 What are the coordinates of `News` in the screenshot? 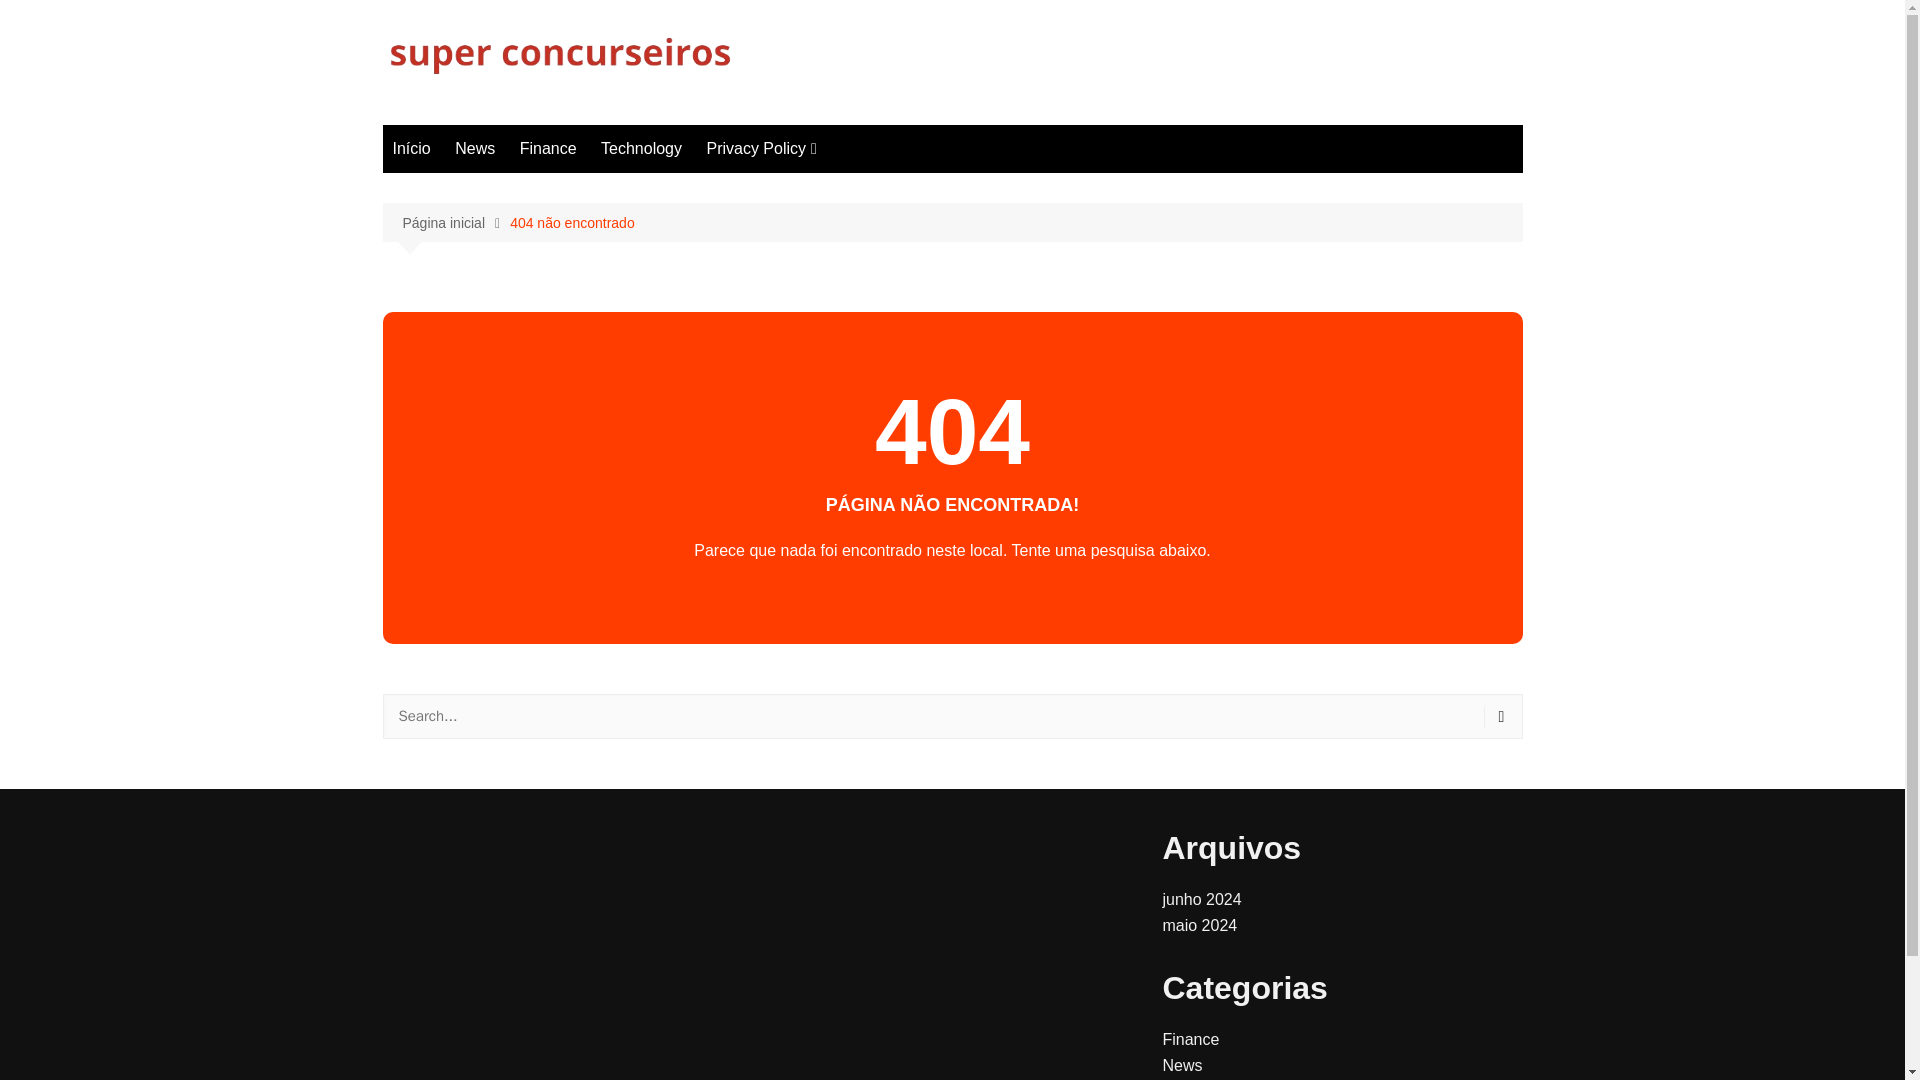 It's located at (474, 148).